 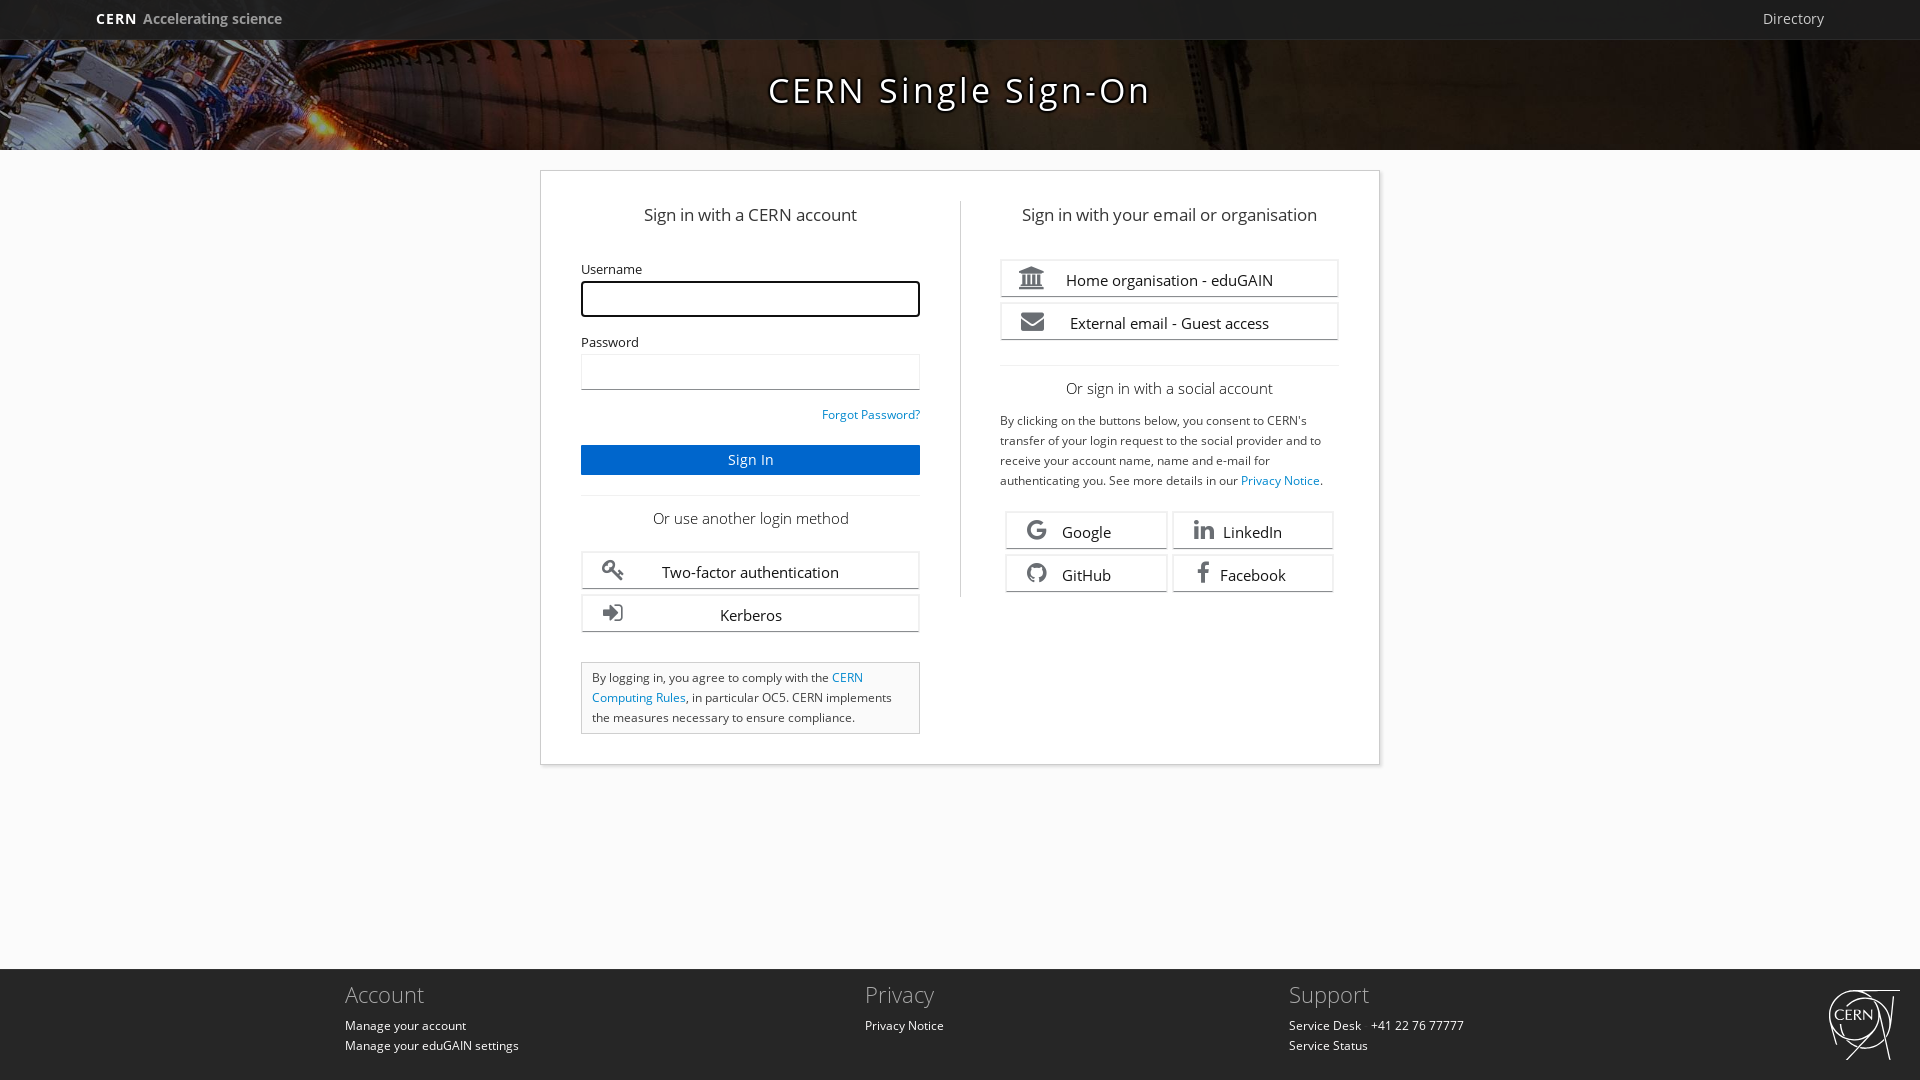 What do you see at coordinates (1418, 1026) in the screenshot?
I see `+41 22 76 77777` at bounding box center [1418, 1026].